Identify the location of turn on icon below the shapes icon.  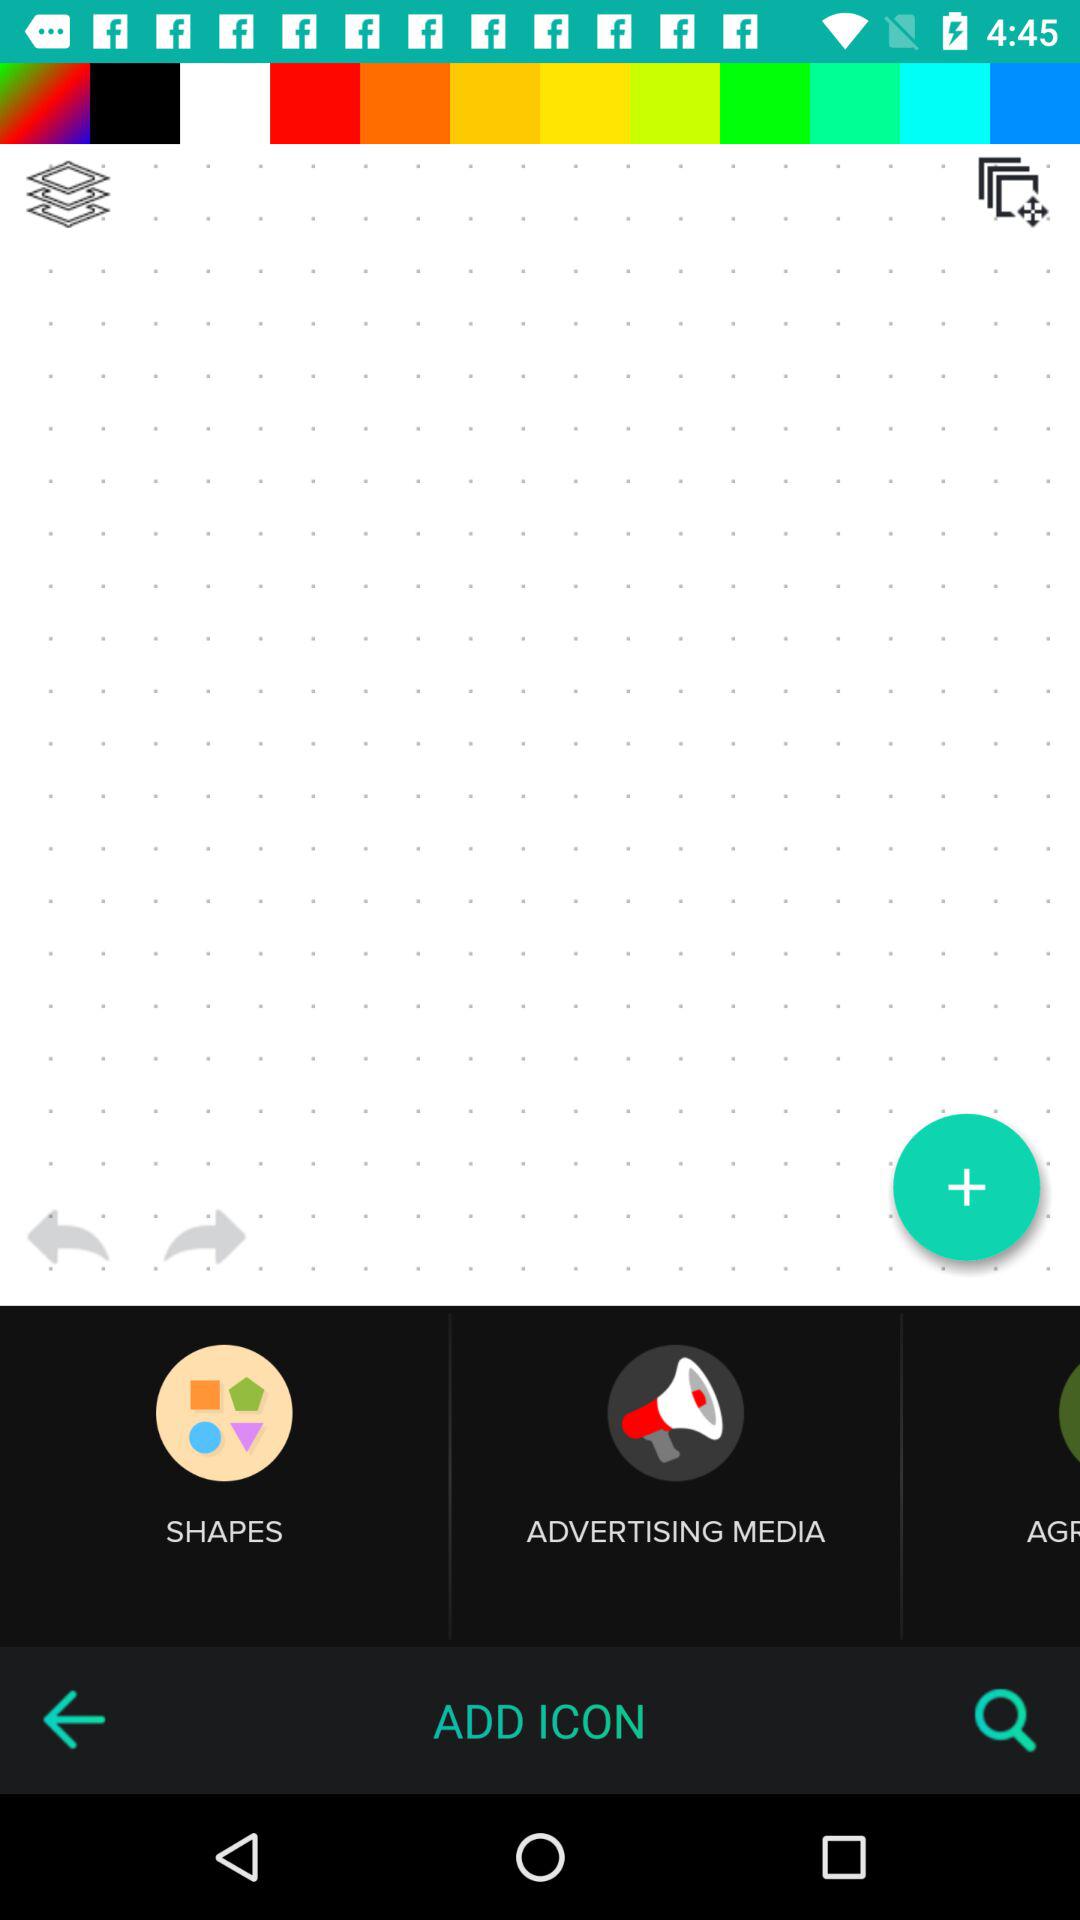
(73, 1720).